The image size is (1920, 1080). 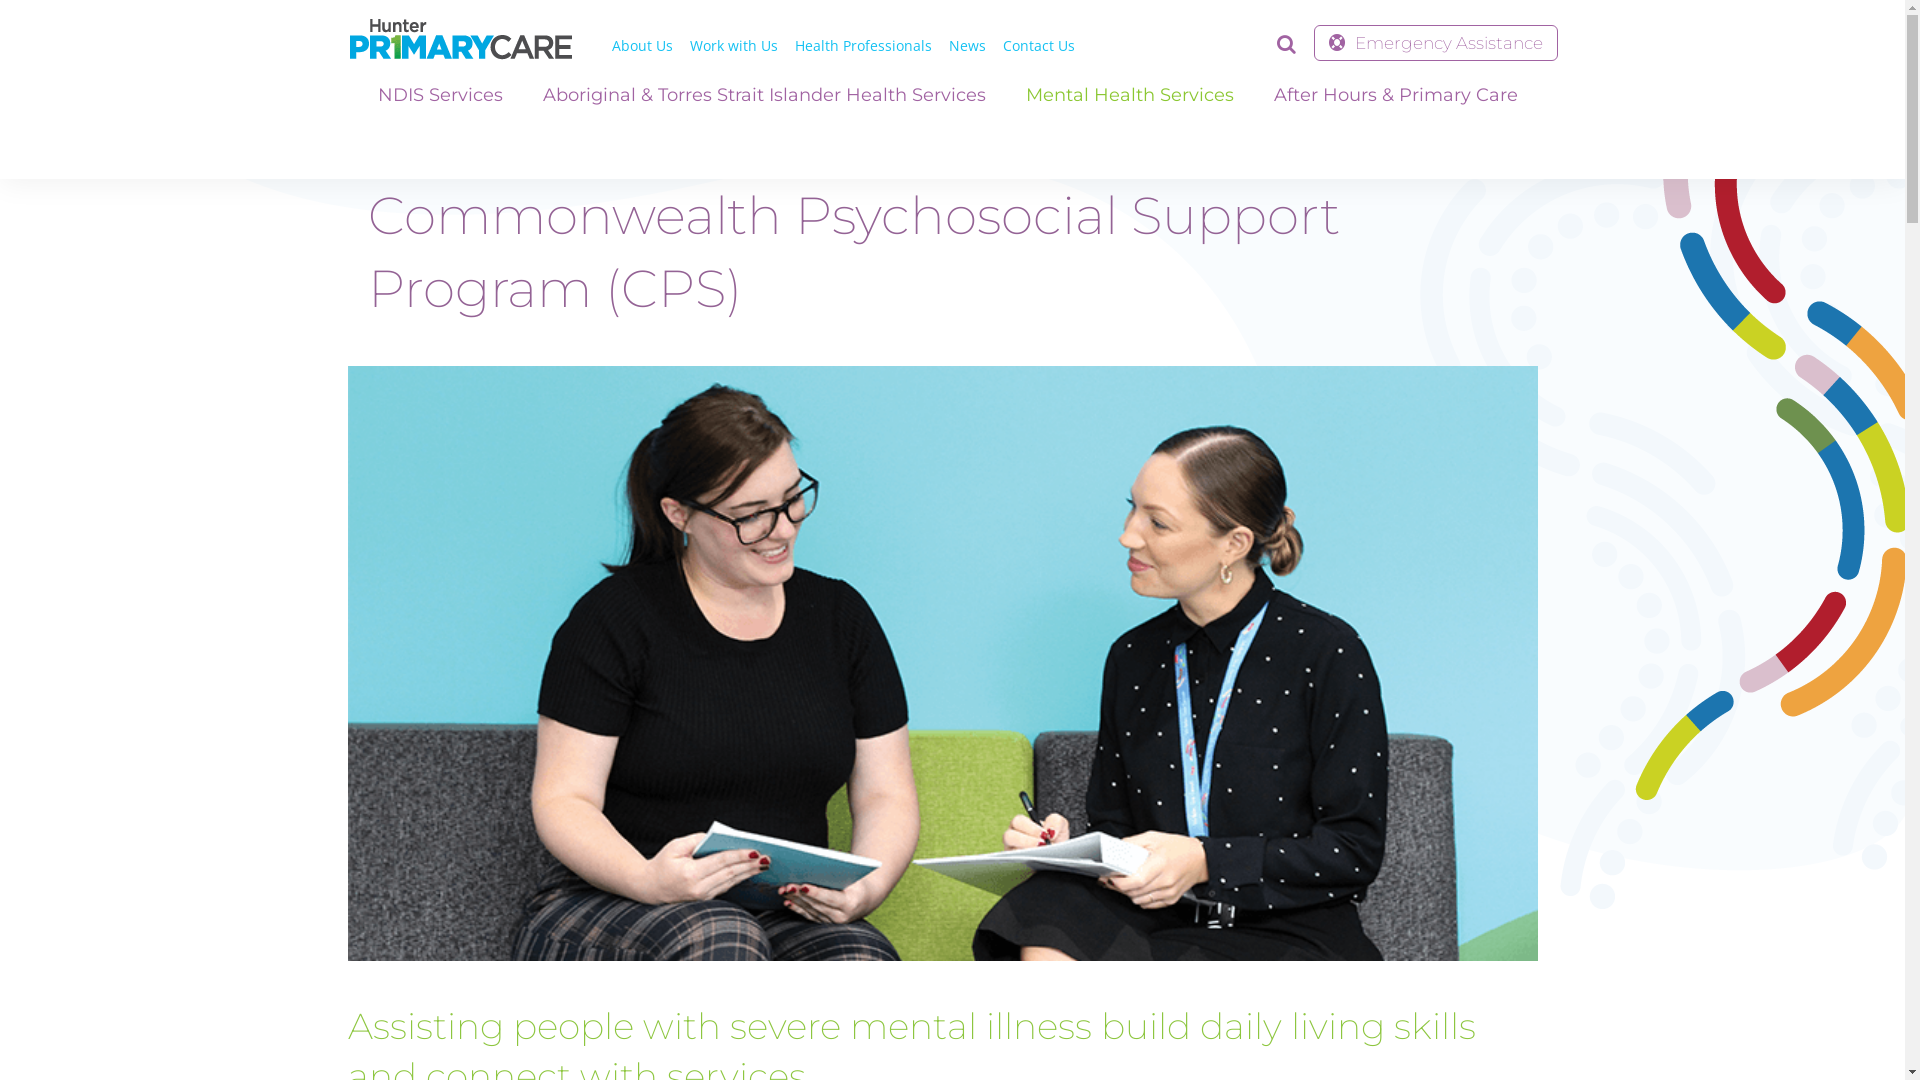 What do you see at coordinates (1038, 46) in the screenshot?
I see `Contact Us` at bounding box center [1038, 46].